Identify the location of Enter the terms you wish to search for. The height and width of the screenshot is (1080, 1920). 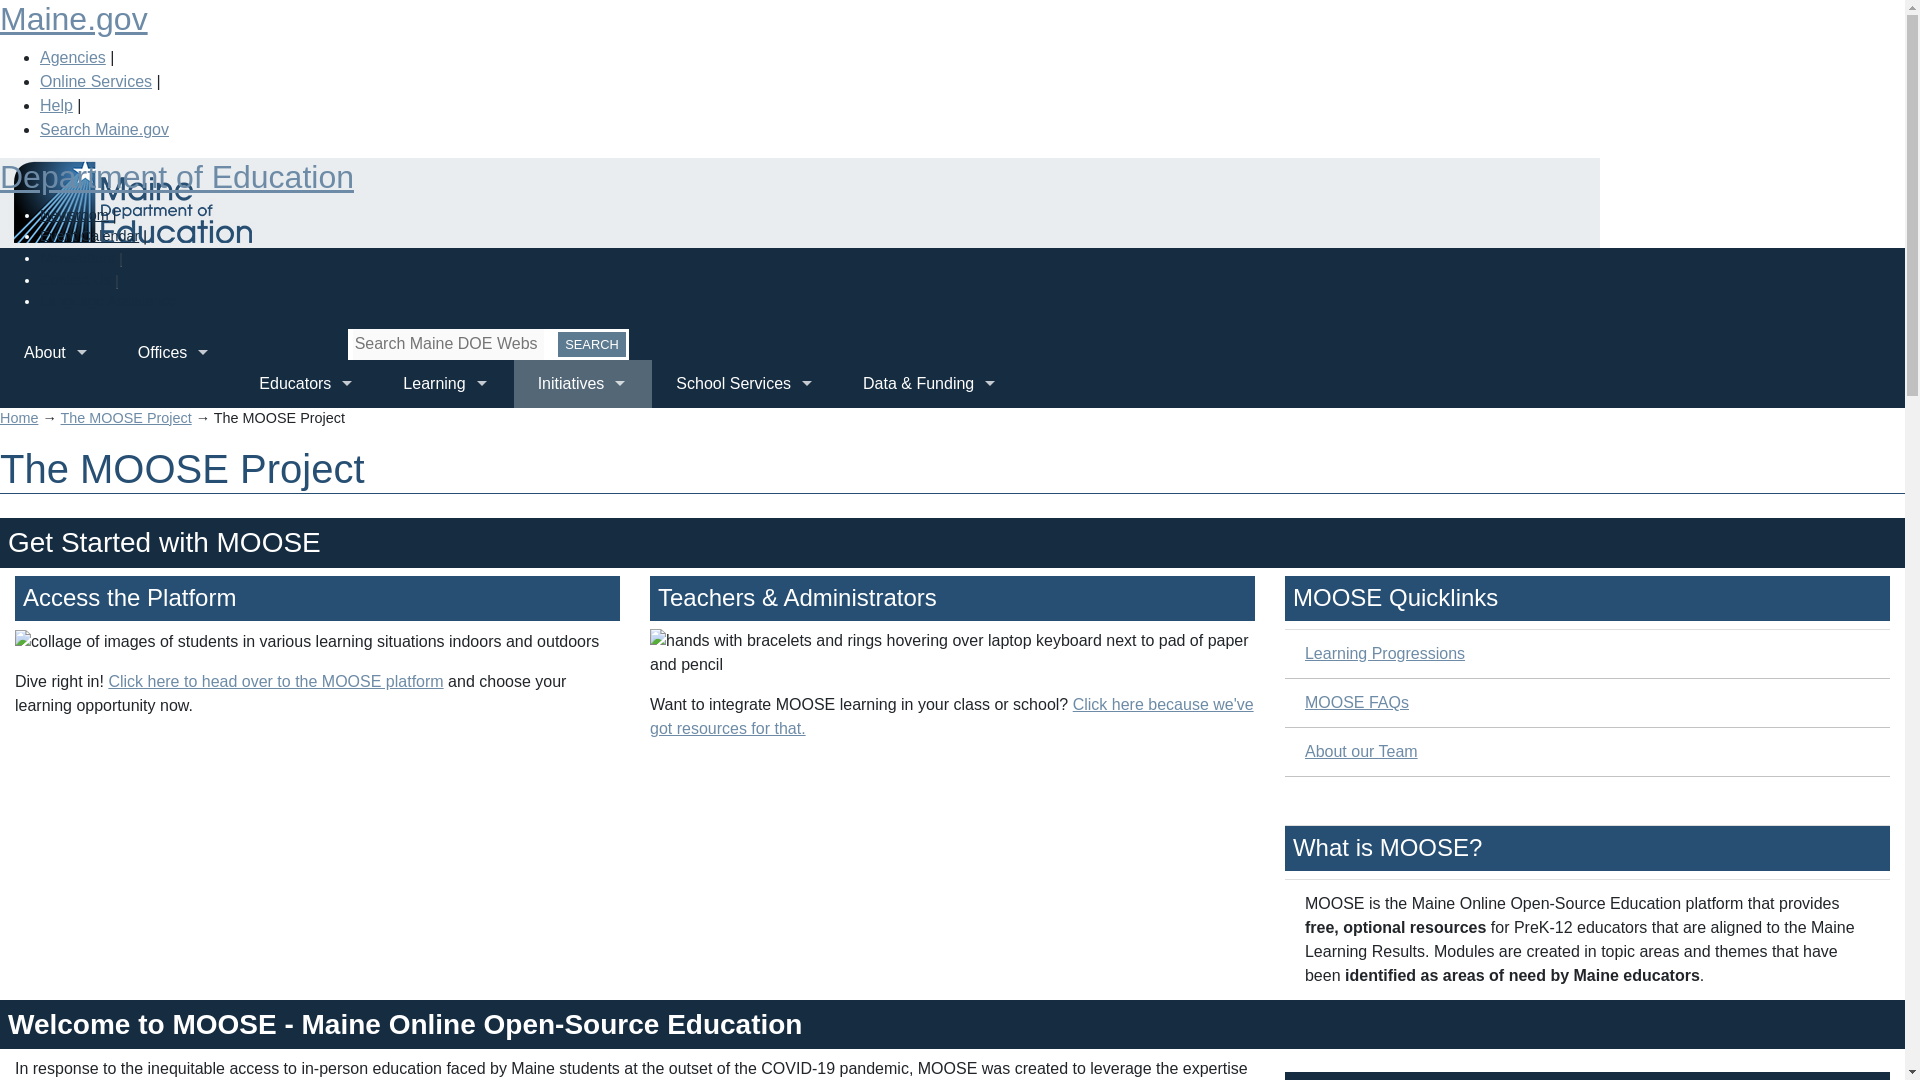
(448, 344).